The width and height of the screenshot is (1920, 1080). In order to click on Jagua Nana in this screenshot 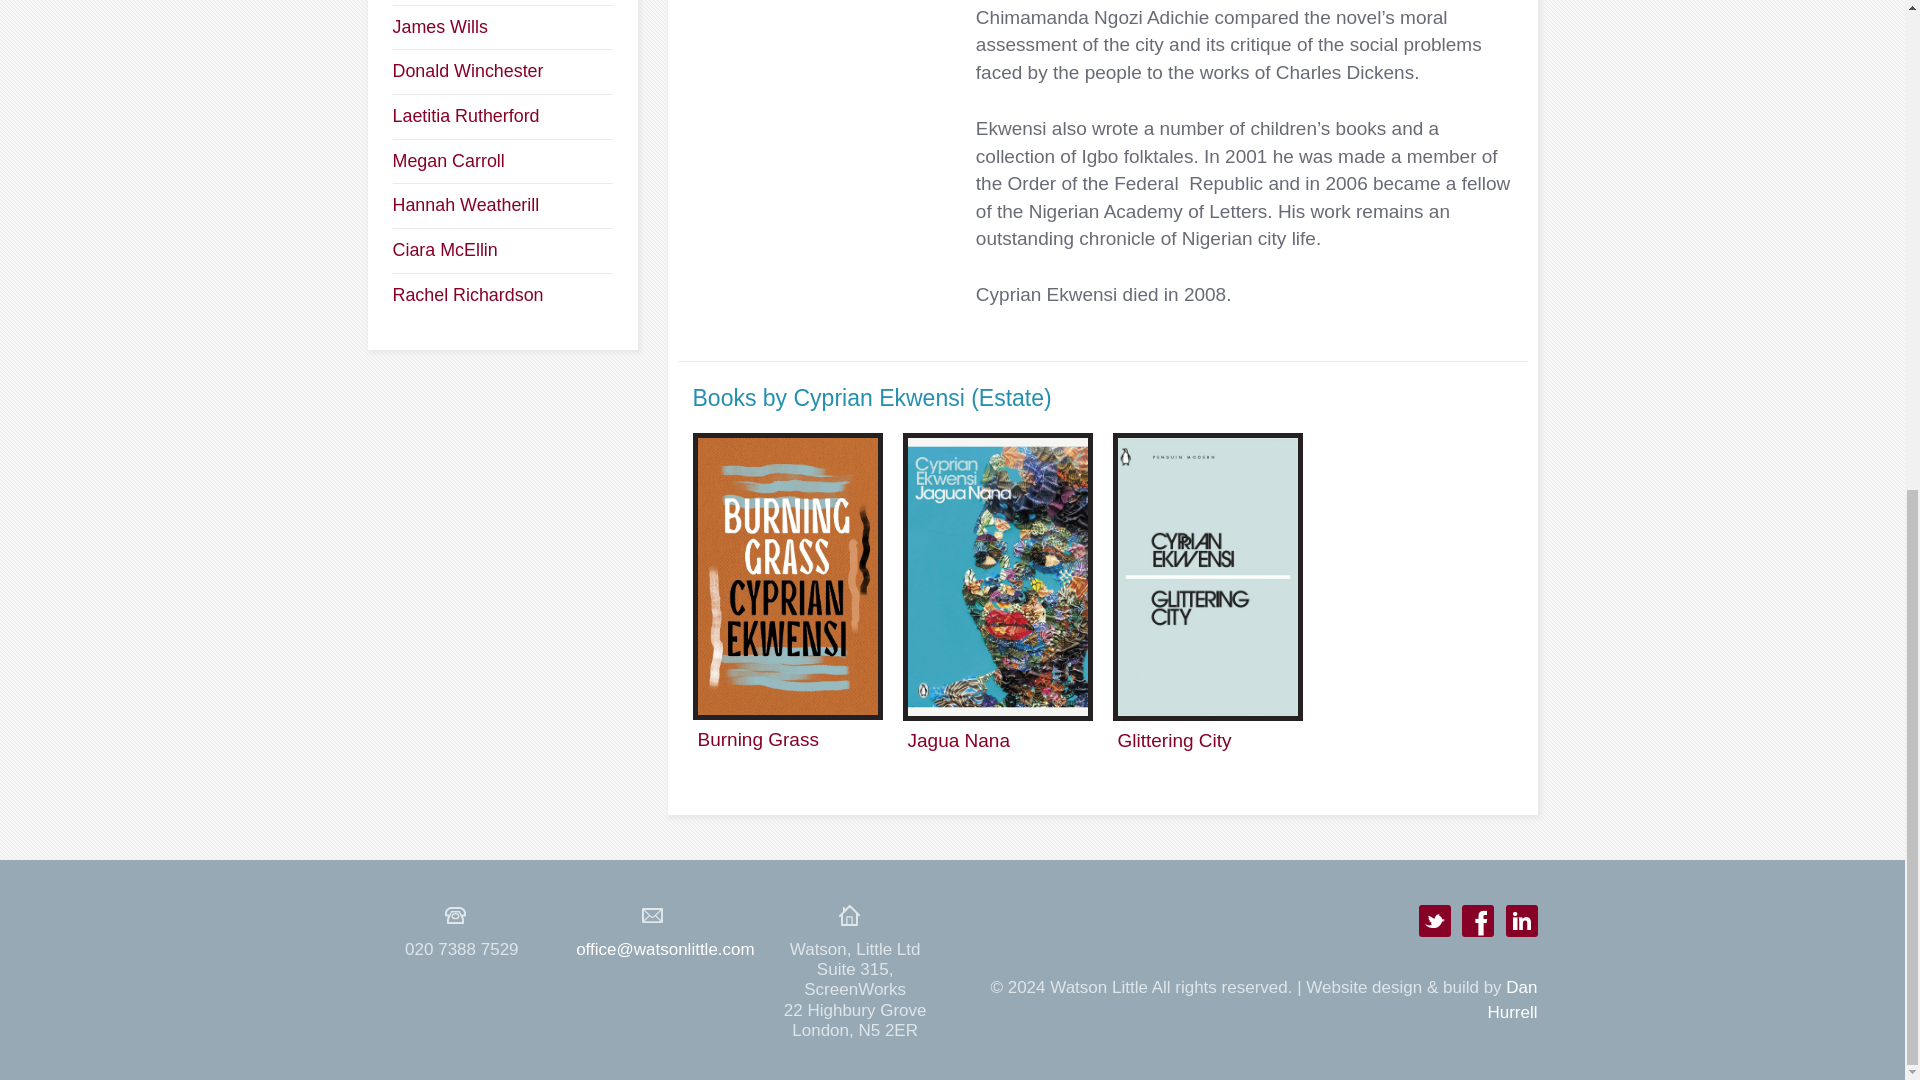, I will do `click(958, 740)`.